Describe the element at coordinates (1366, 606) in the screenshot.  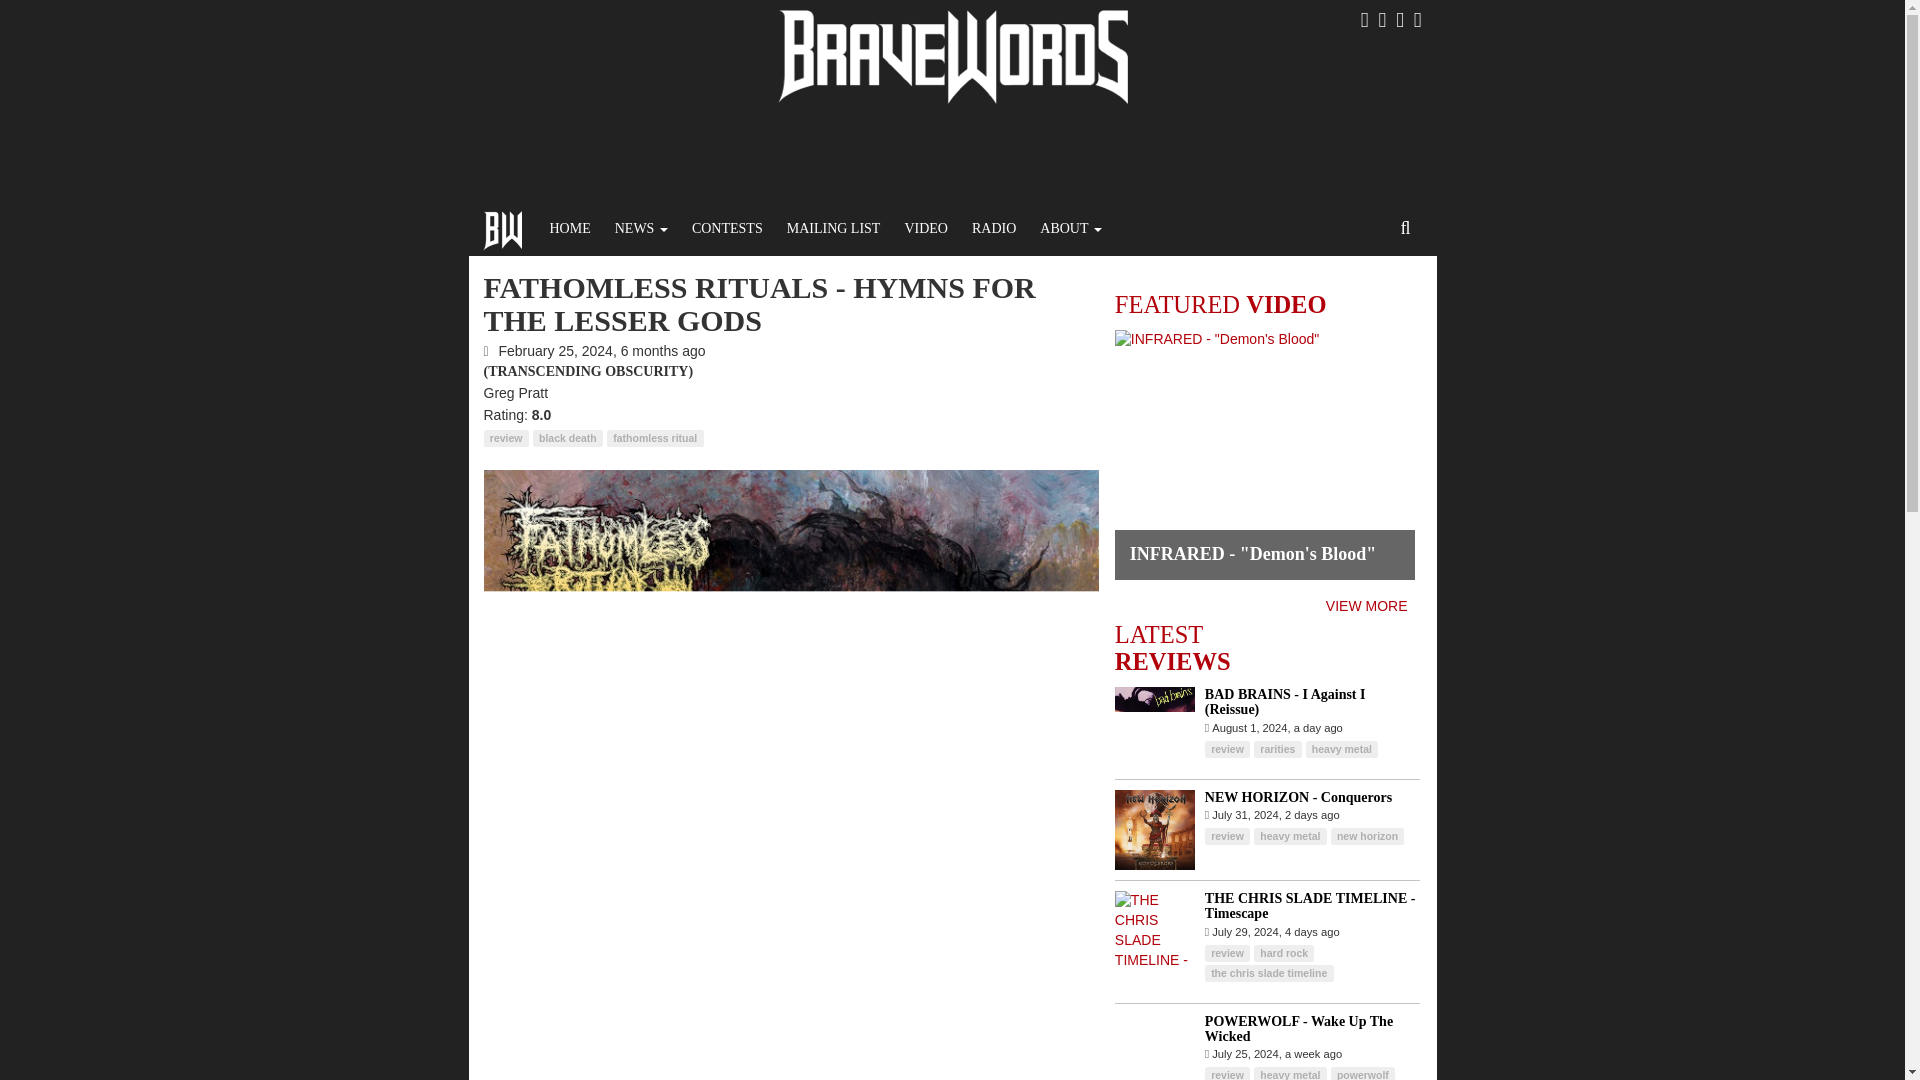
I see `VIEW MORE` at that location.